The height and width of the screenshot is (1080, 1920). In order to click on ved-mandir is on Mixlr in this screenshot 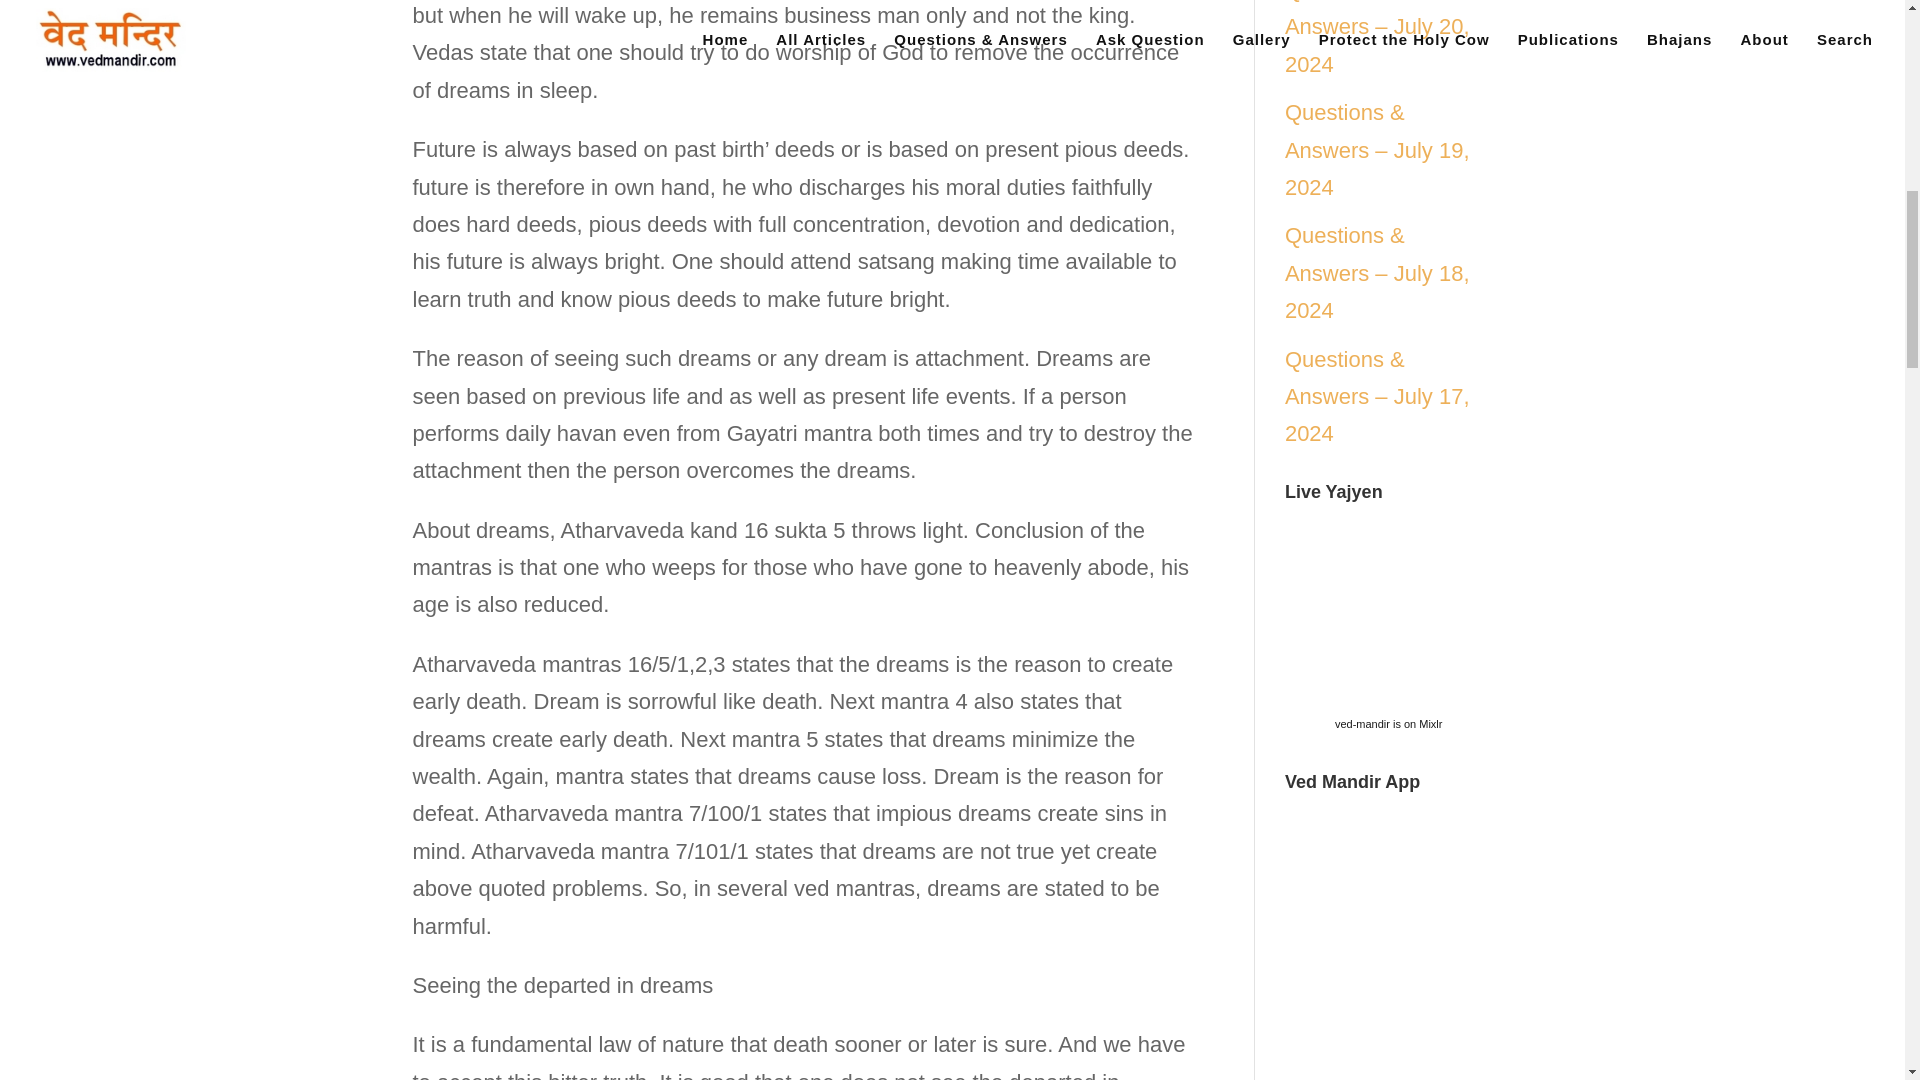, I will do `click(1388, 724)`.